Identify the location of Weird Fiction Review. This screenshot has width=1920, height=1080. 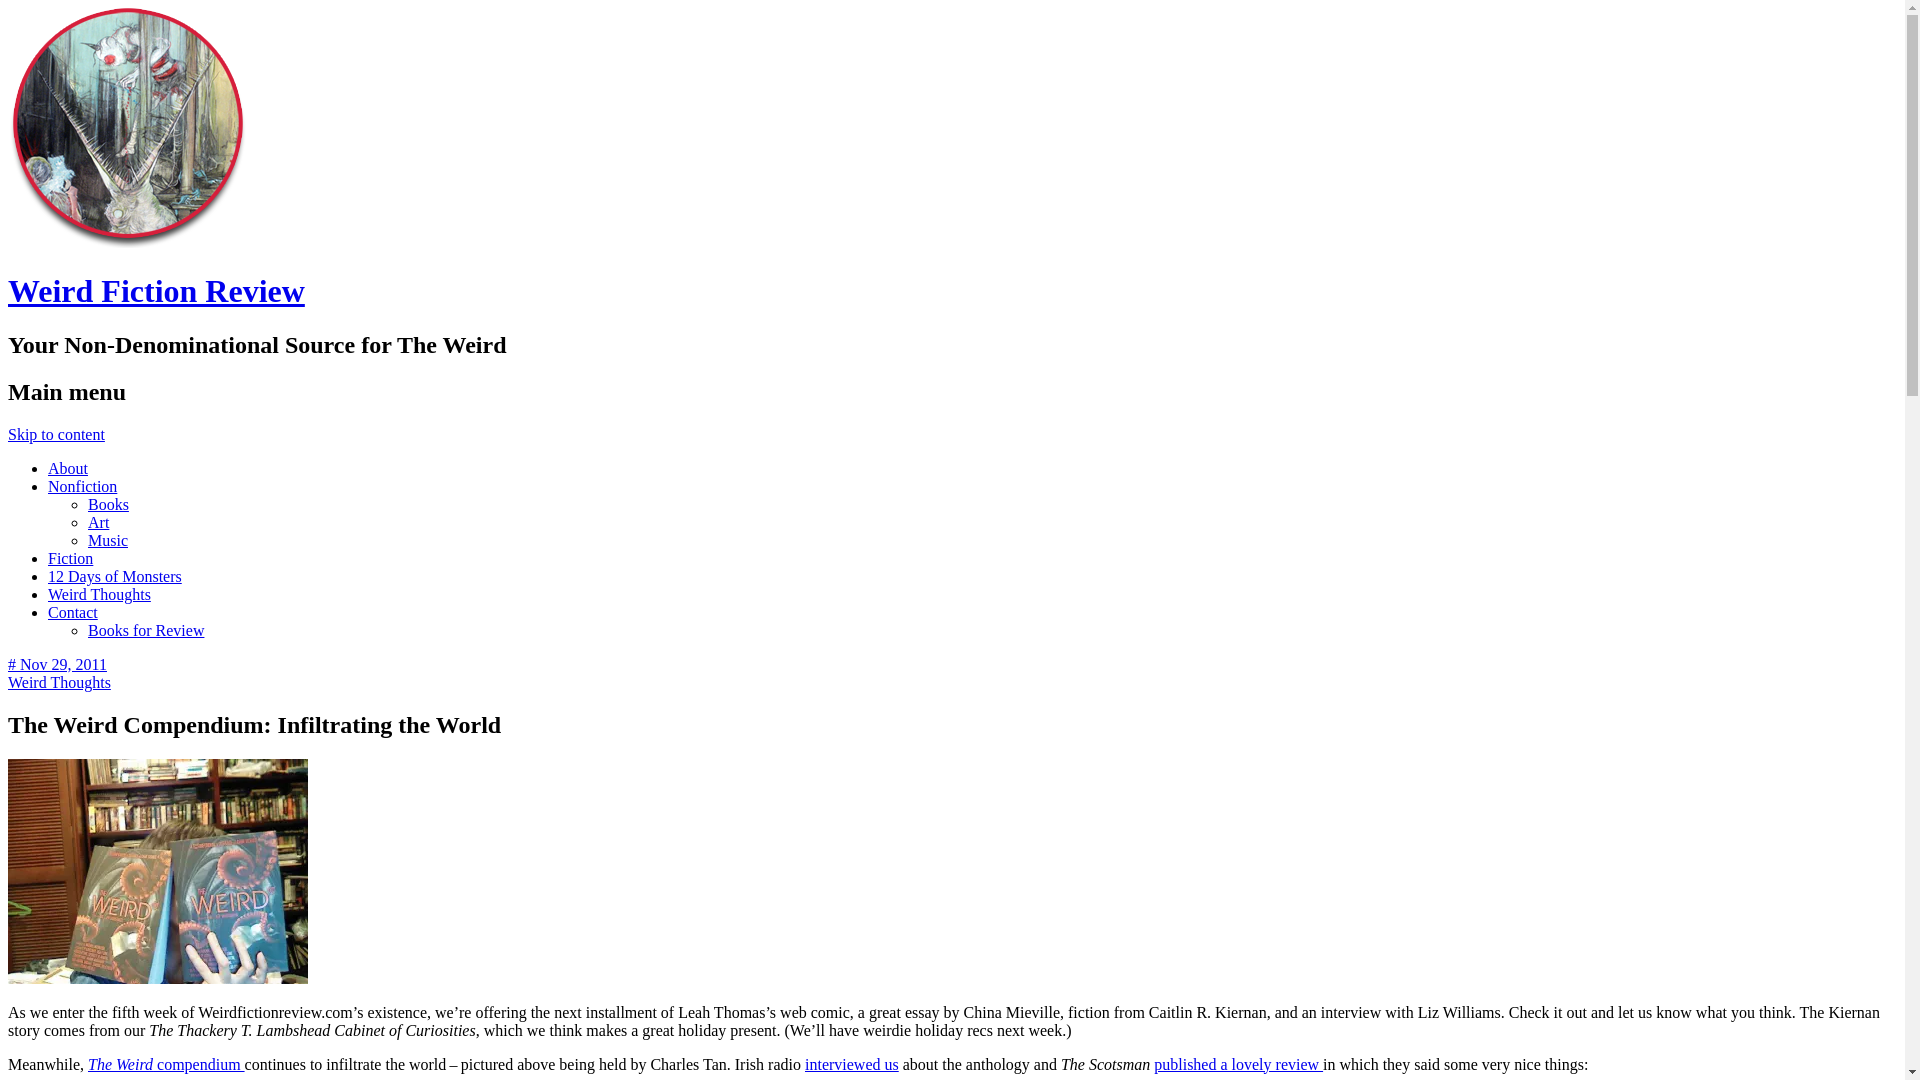
(156, 290).